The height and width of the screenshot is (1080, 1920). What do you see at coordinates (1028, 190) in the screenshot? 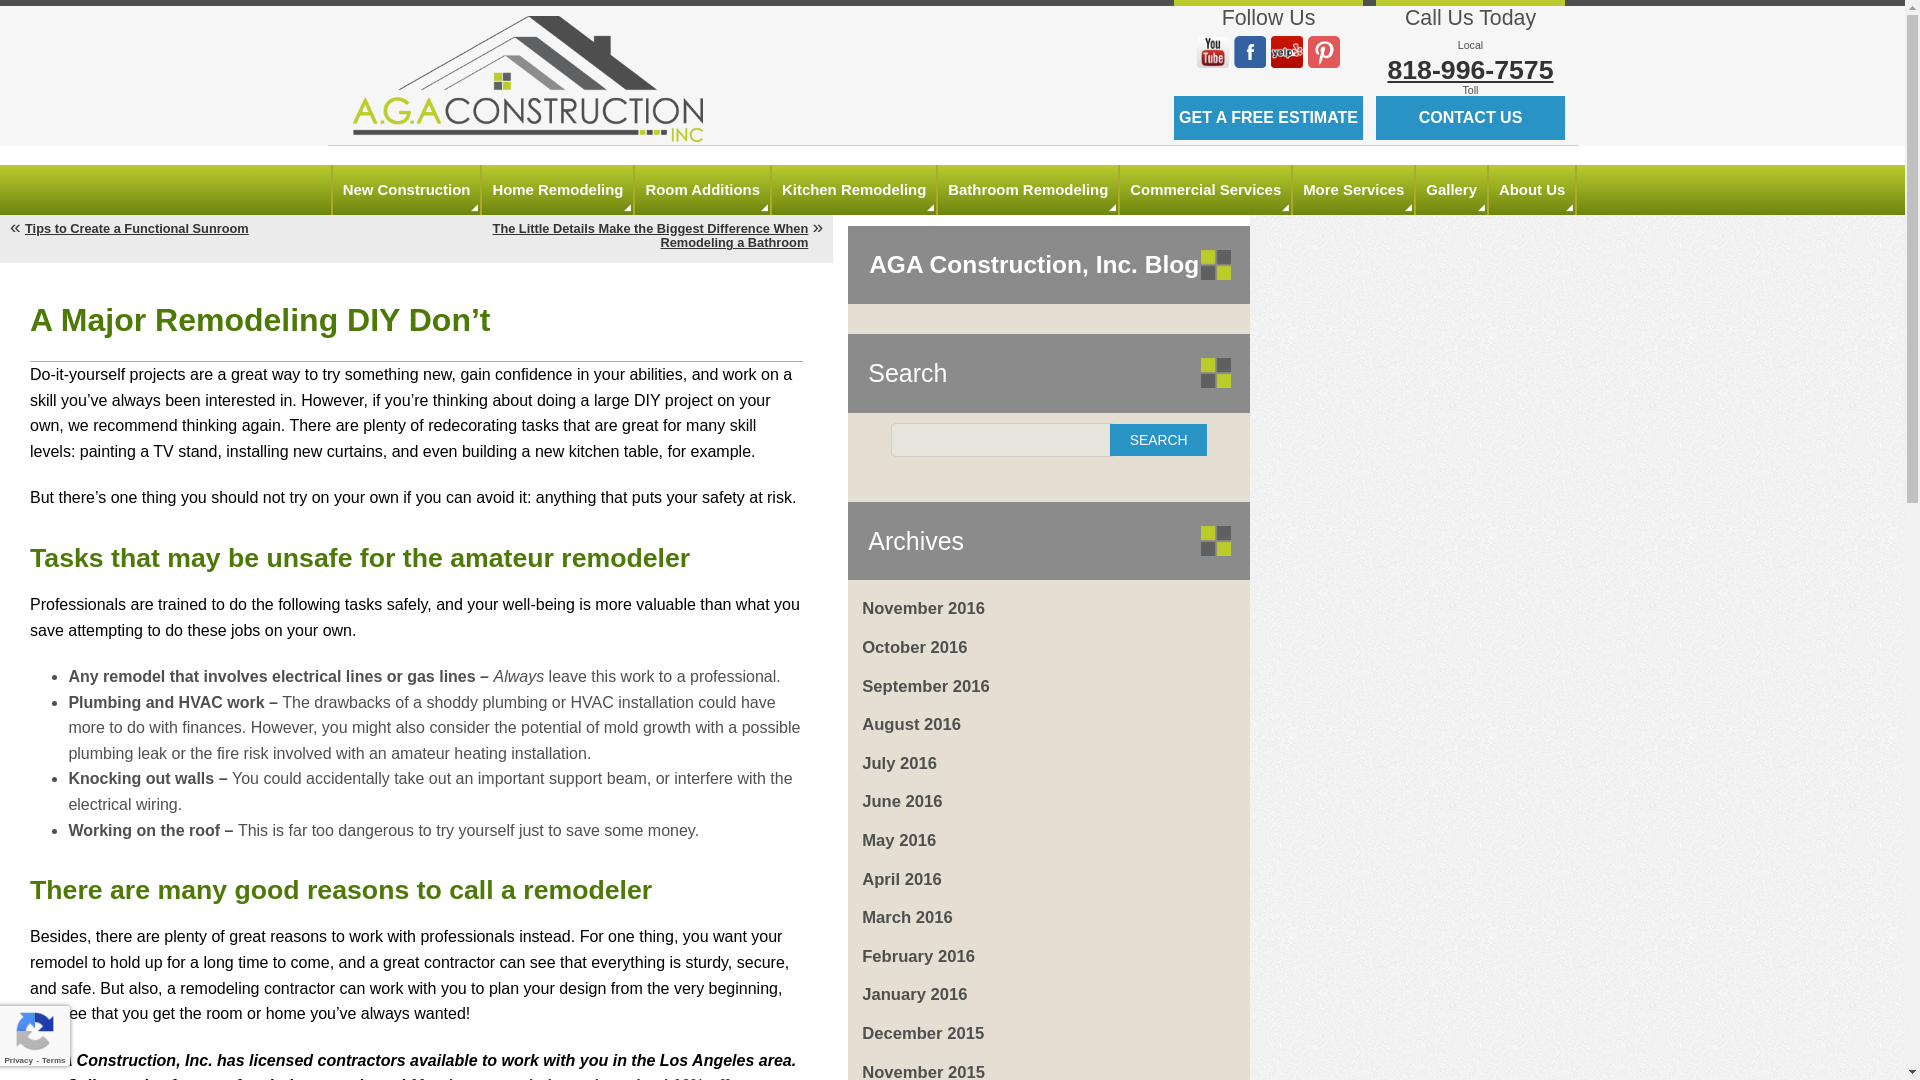
I see `Bathroom Remodeling` at bounding box center [1028, 190].